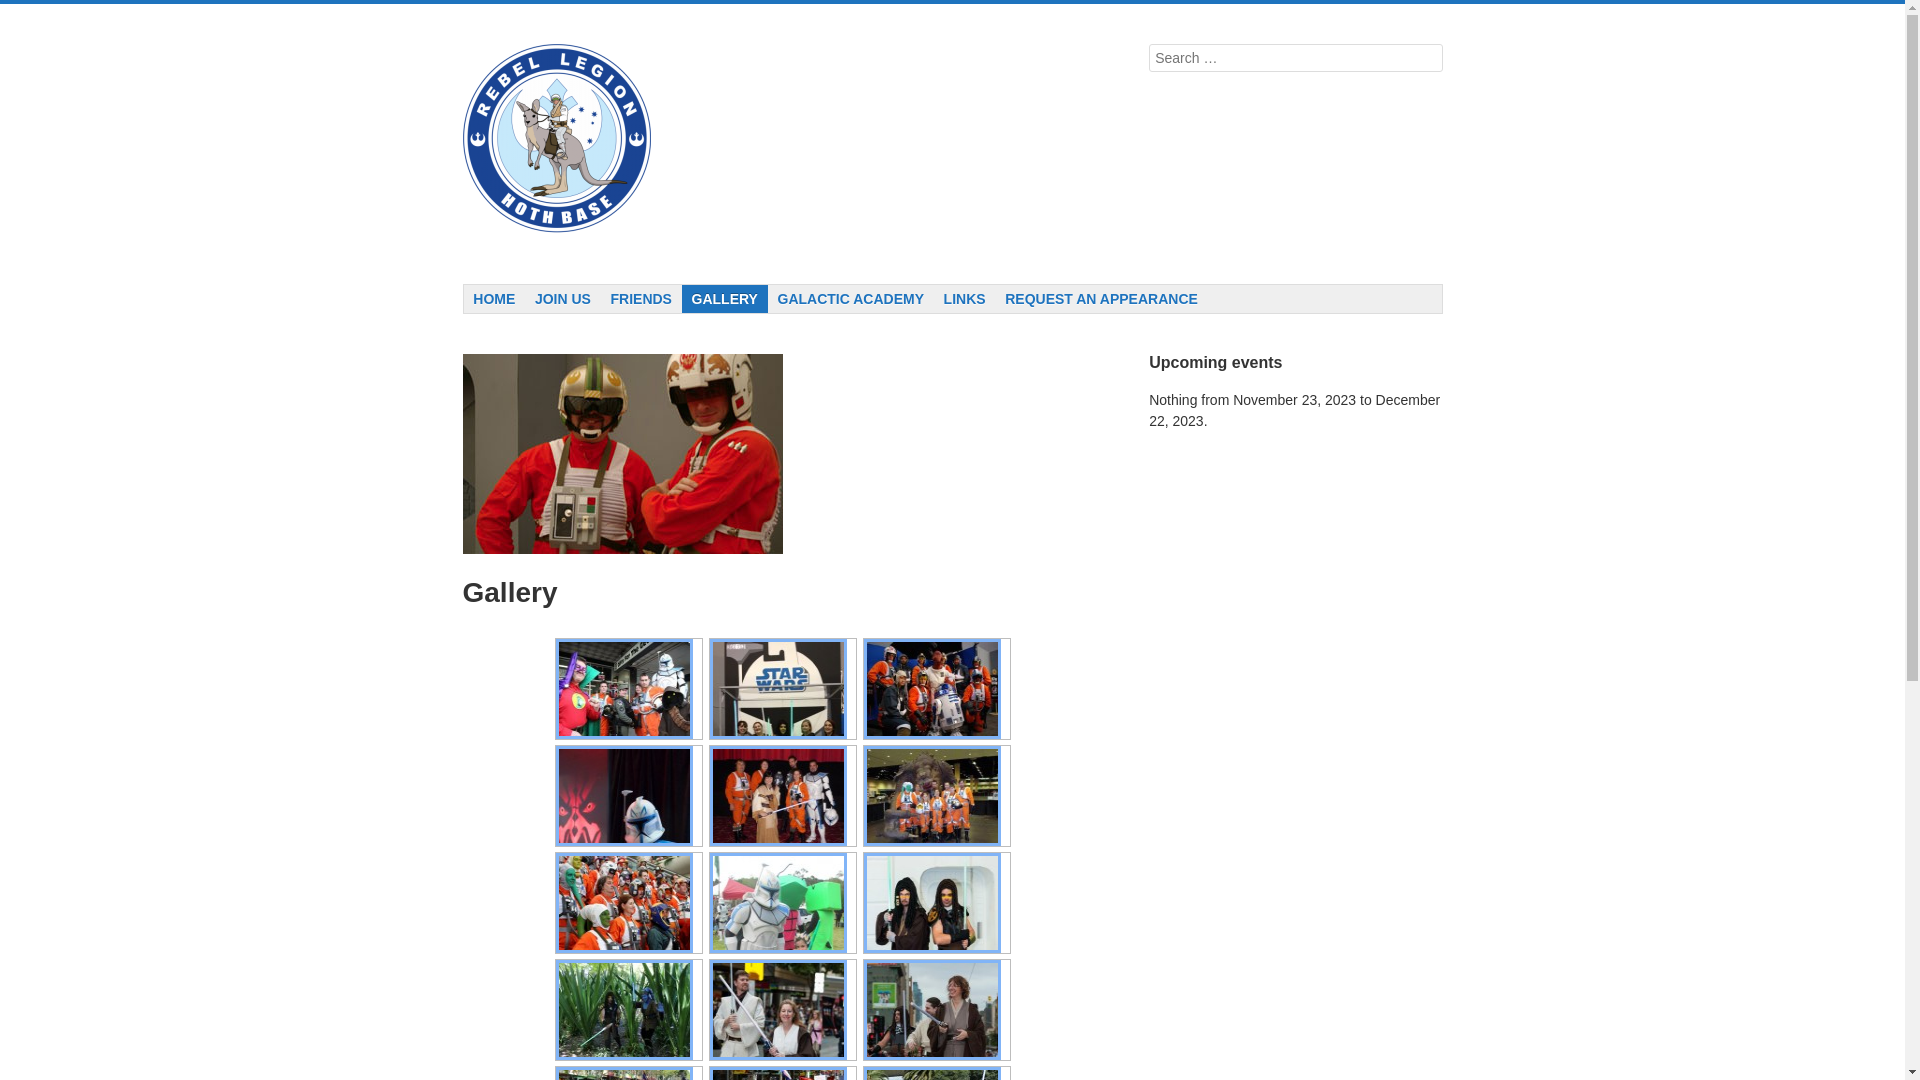  I want to click on REQUEST AN APPEARANCE, so click(1100, 299).